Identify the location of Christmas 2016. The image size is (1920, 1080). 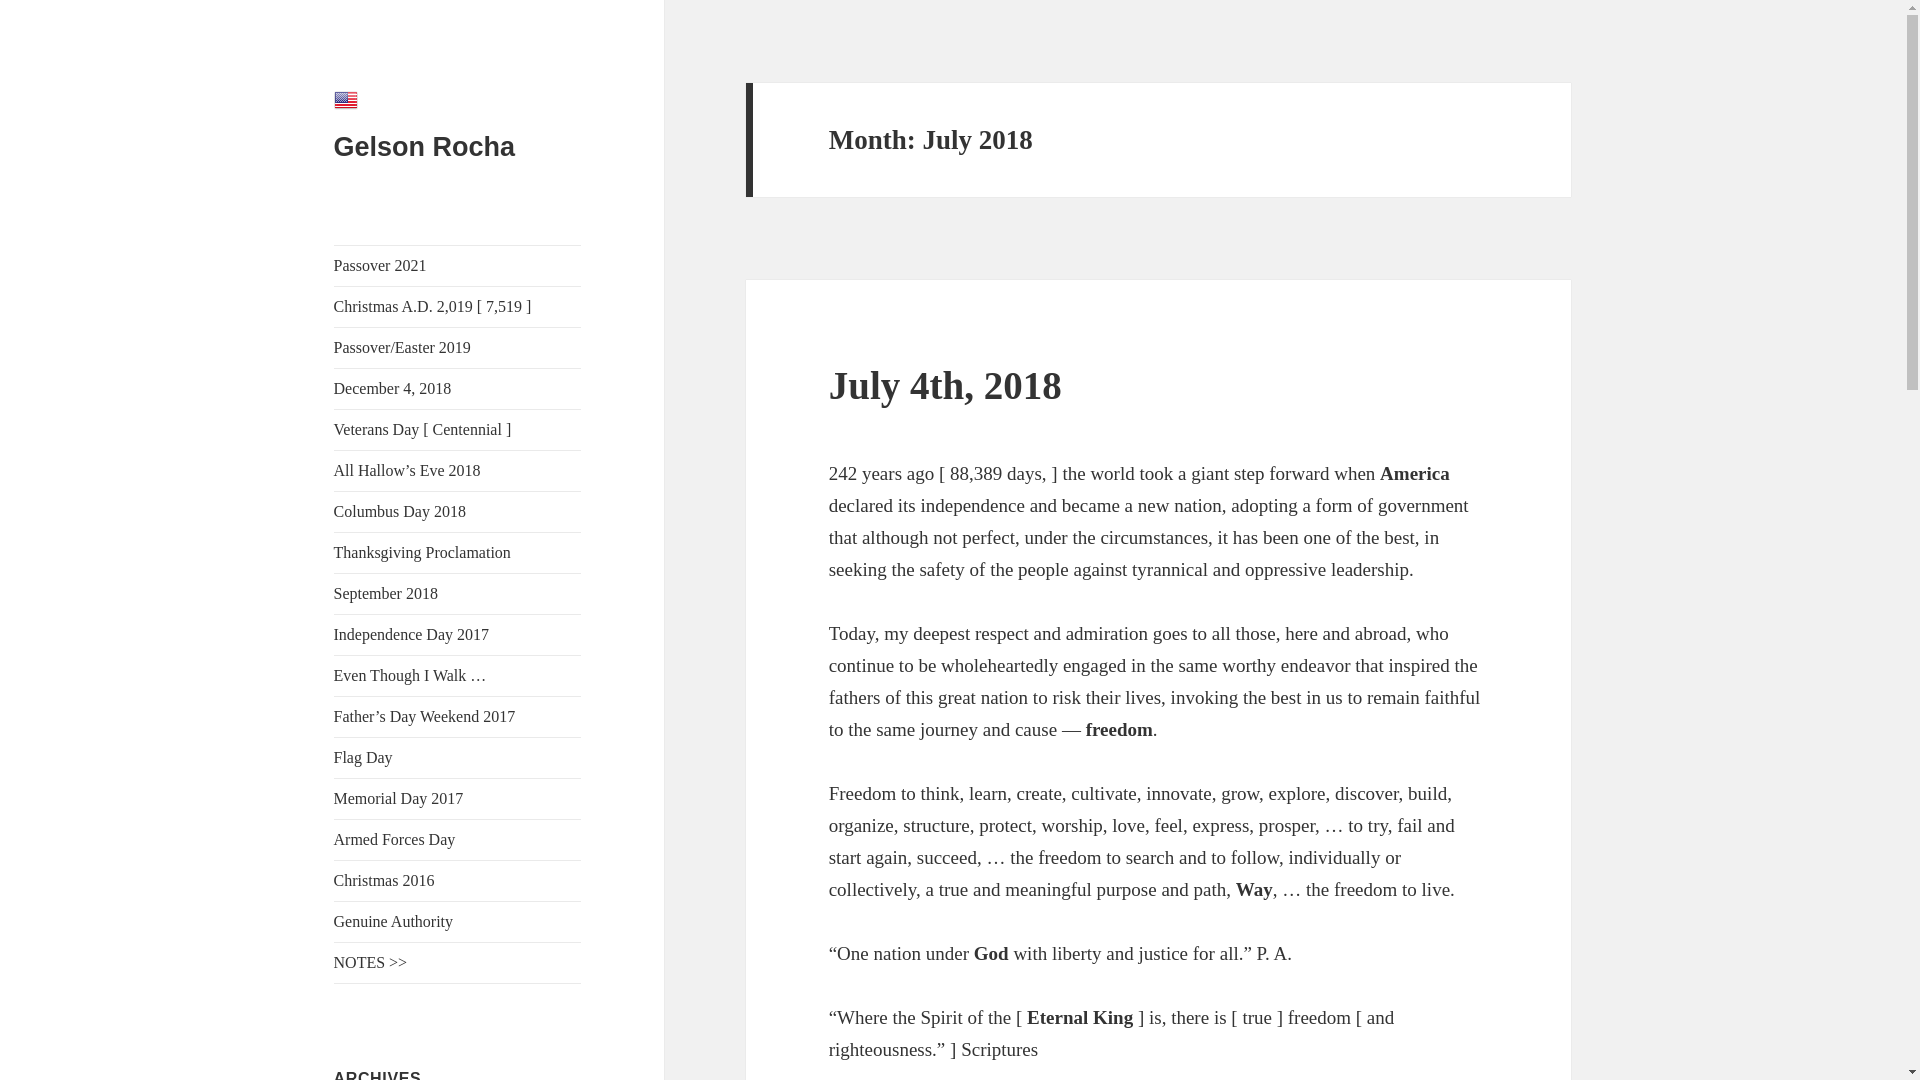
(458, 880).